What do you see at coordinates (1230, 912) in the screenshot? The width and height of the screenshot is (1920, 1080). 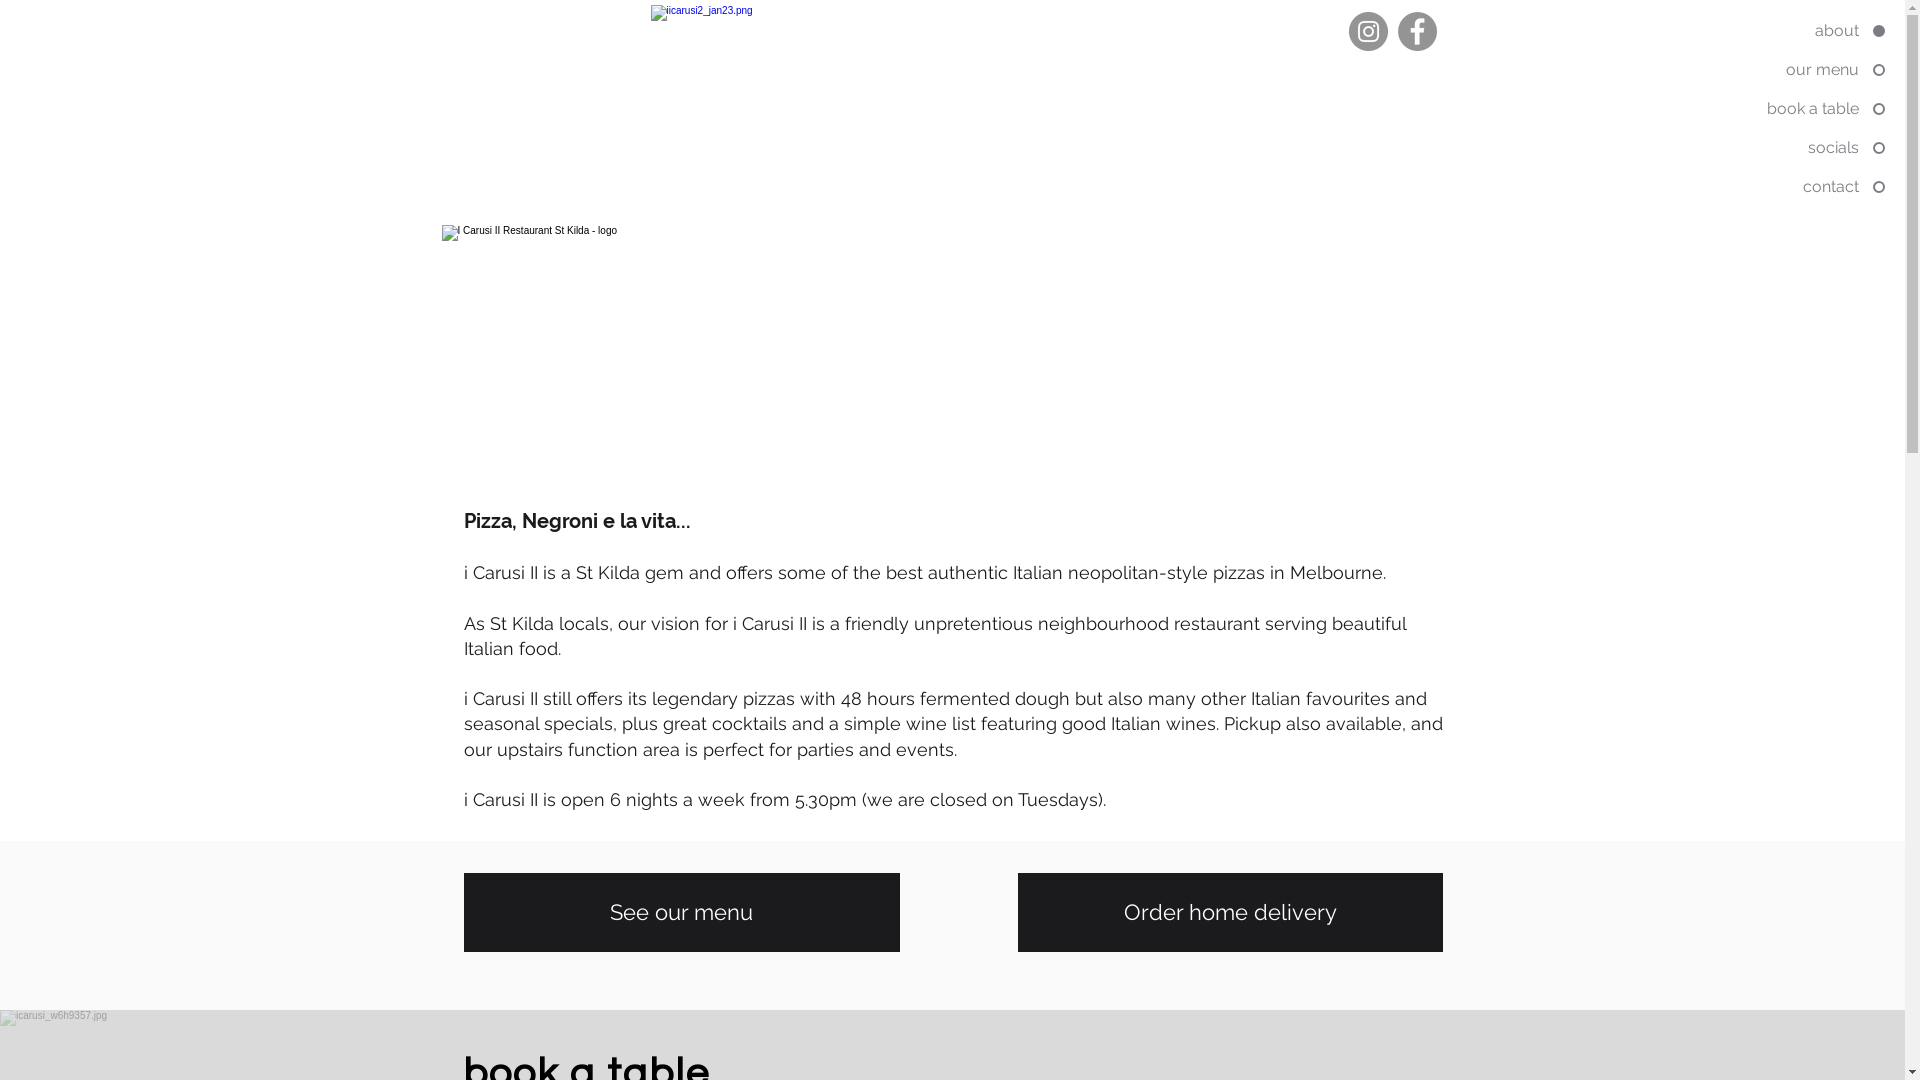 I see `Order home delivery` at bounding box center [1230, 912].